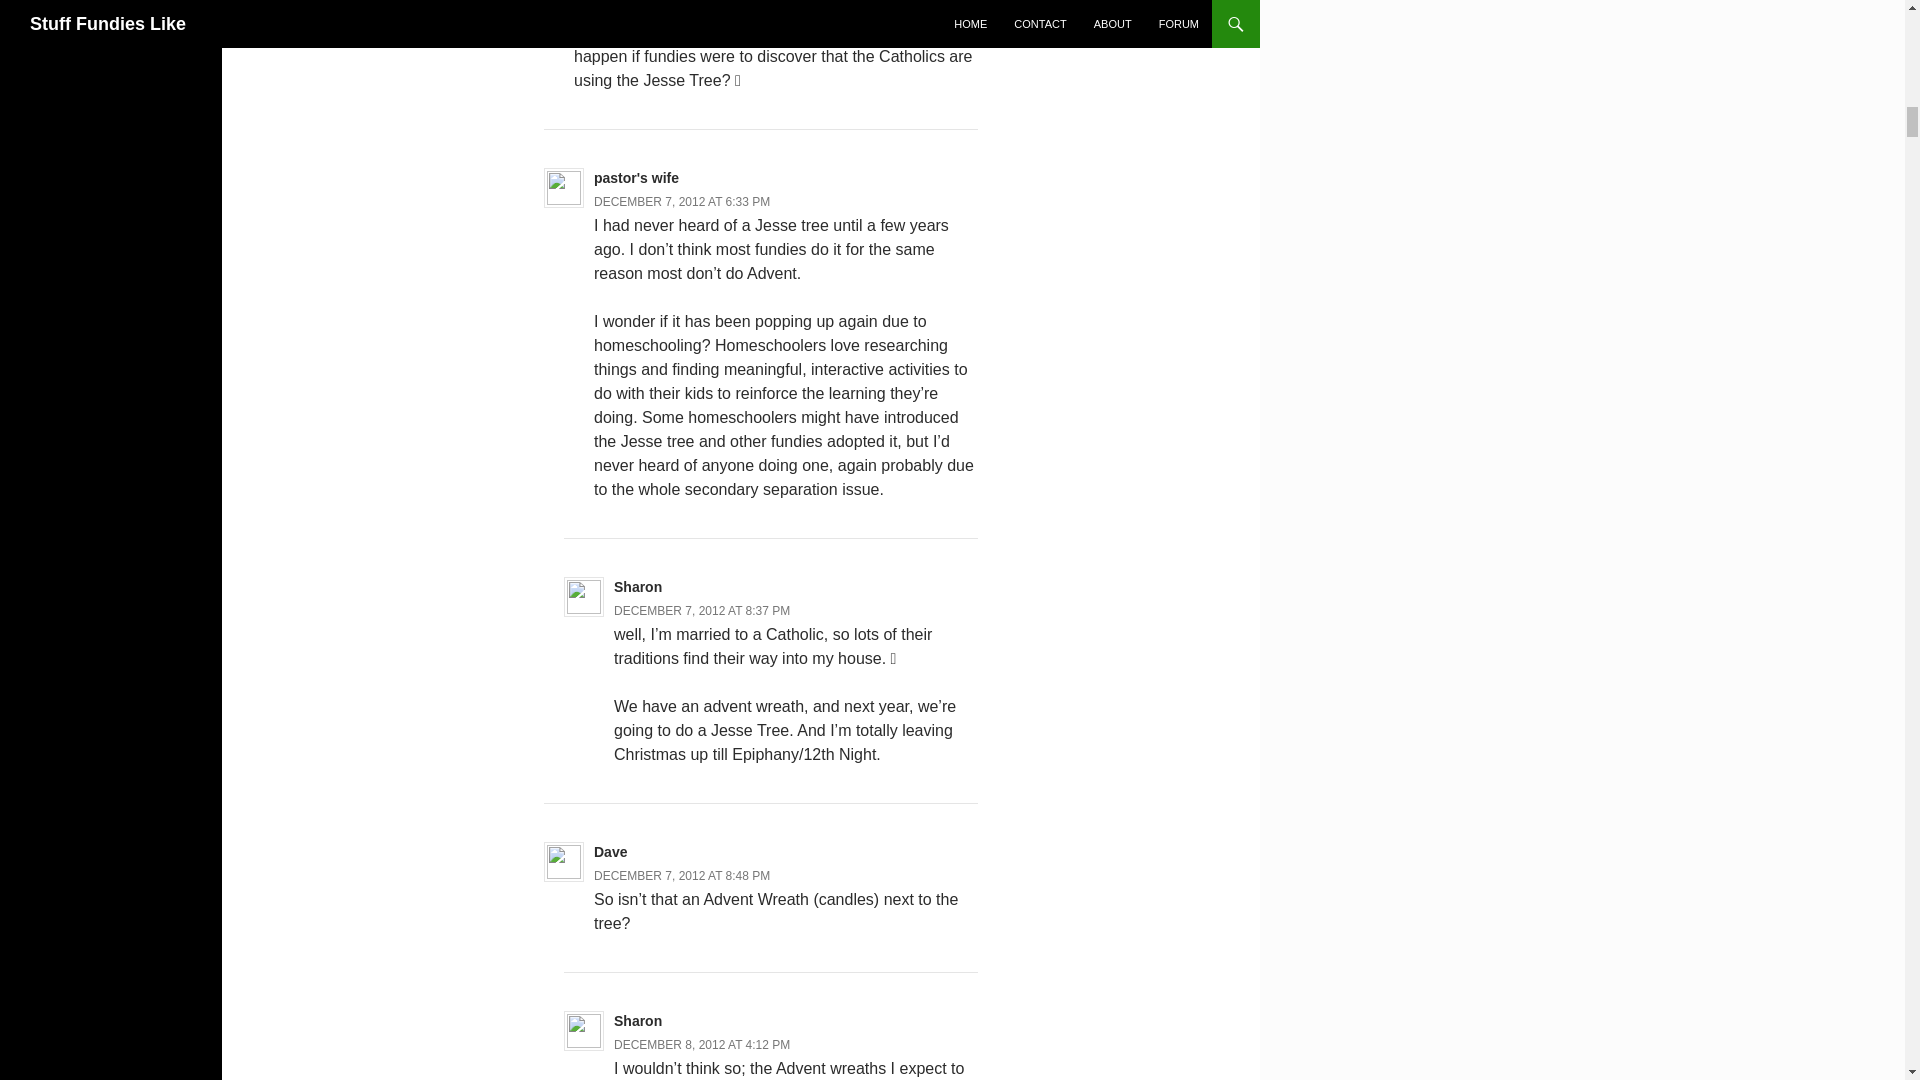  What do you see at coordinates (681, 202) in the screenshot?
I see `DECEMBER 7, 2012 AT 6:33 PM` at bounding box center [681, 202].